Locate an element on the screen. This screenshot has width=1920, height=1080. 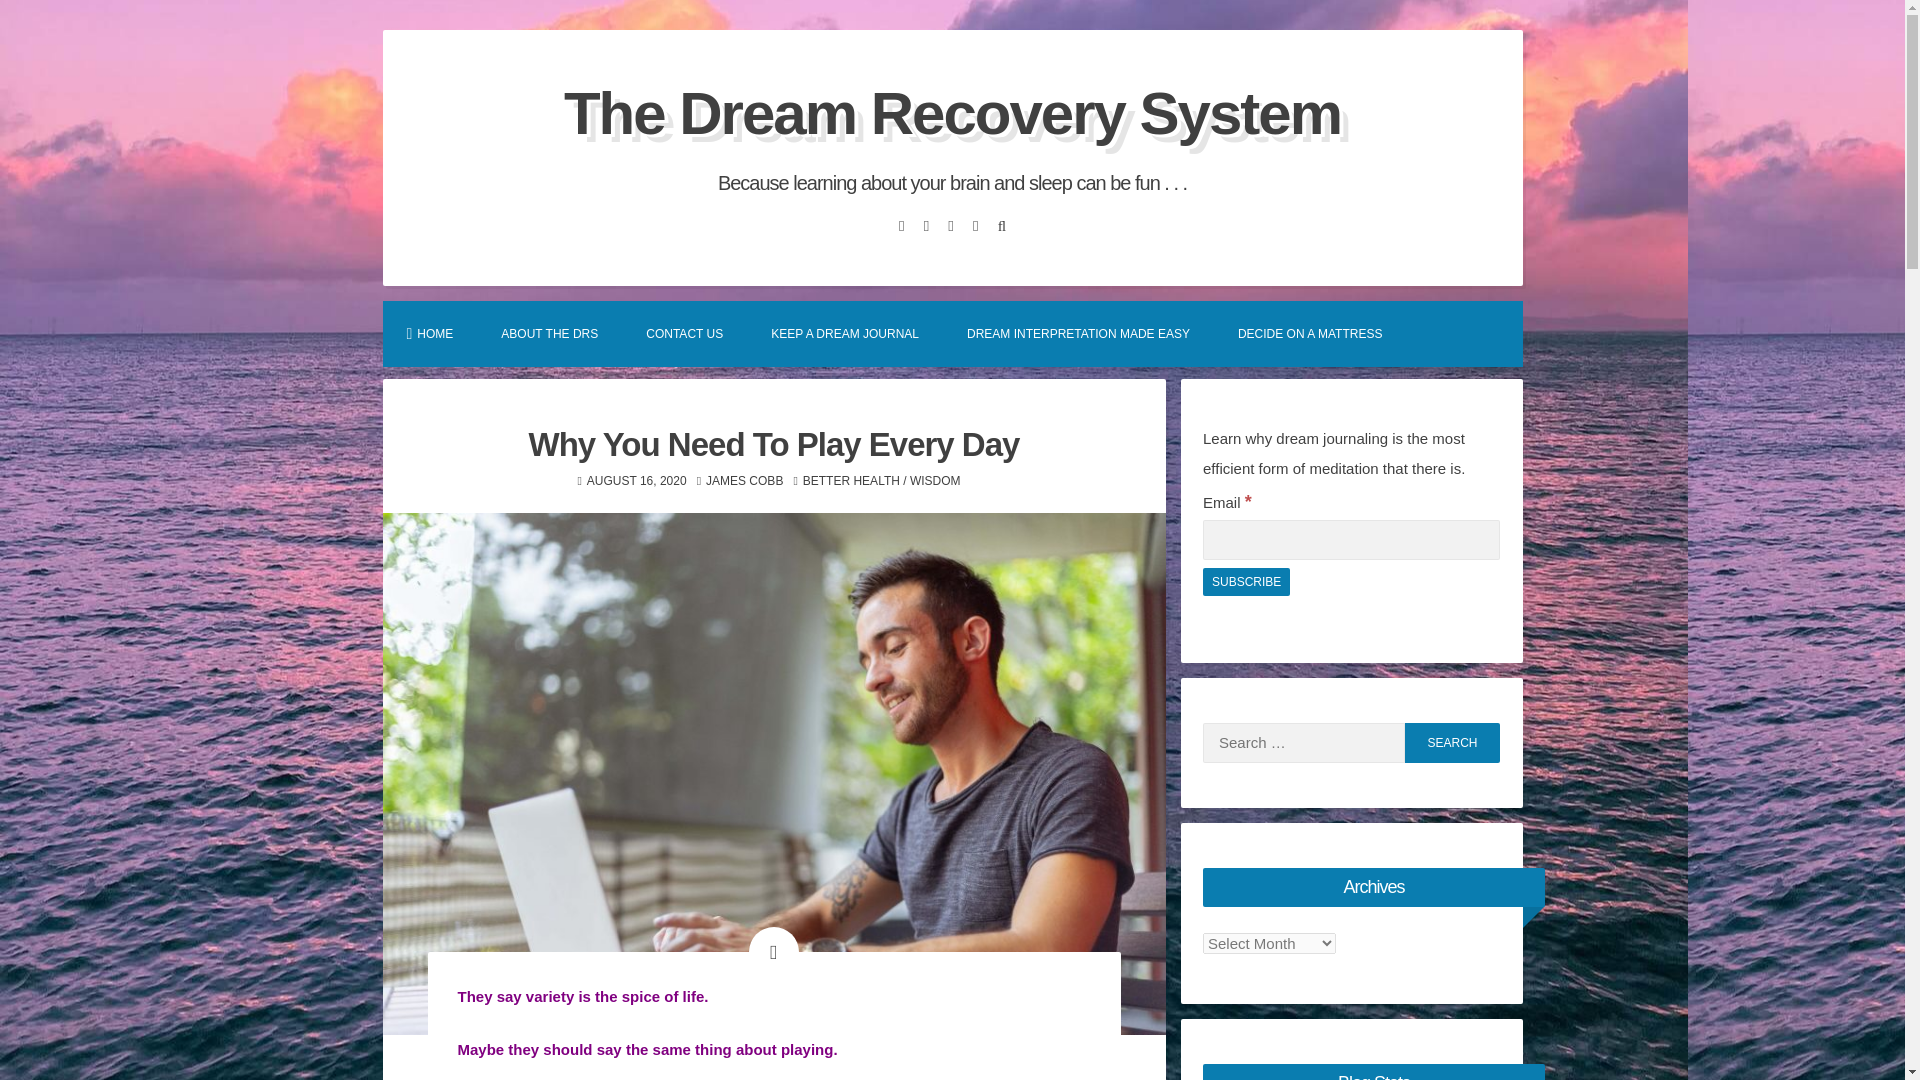
CONTACT US is located at coordinates (684, 333).